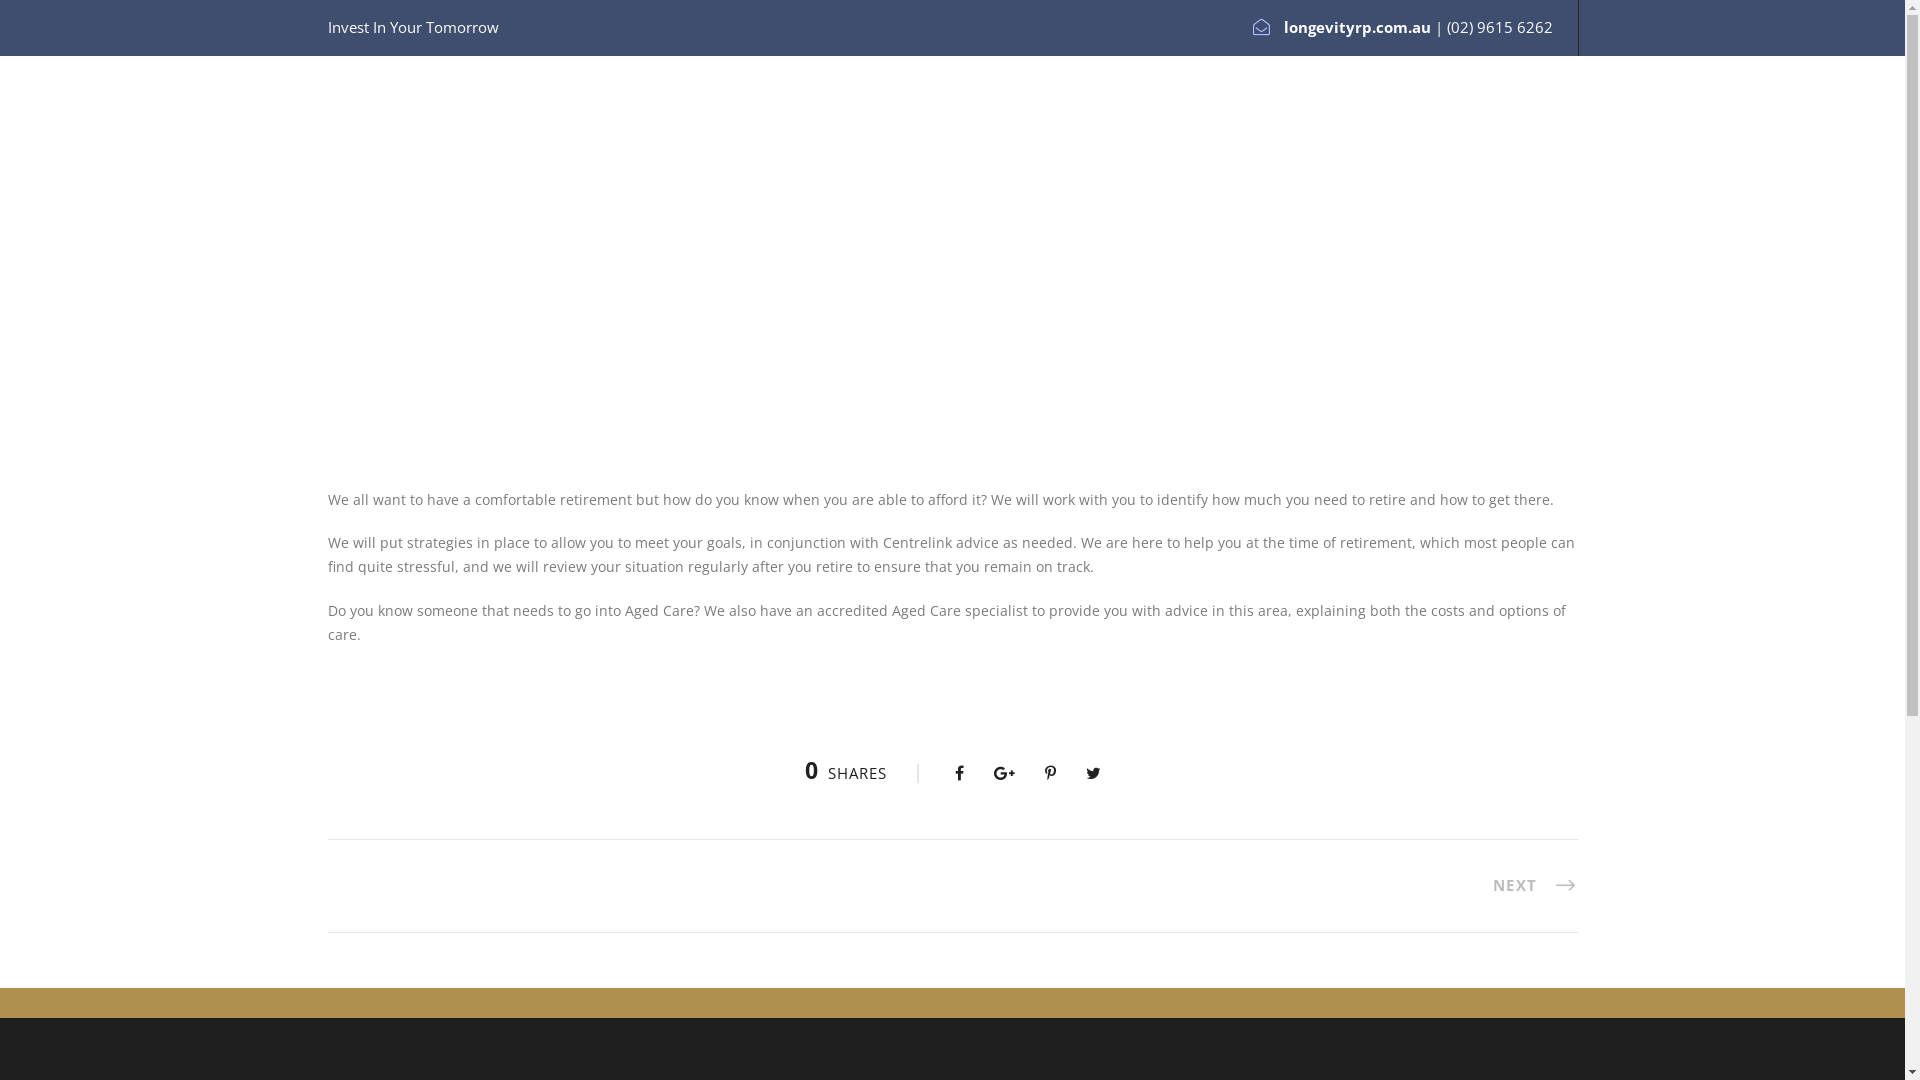  Describe the element at coordinates (1506, 138) in the screenshot. I see `Our Support` at that location.